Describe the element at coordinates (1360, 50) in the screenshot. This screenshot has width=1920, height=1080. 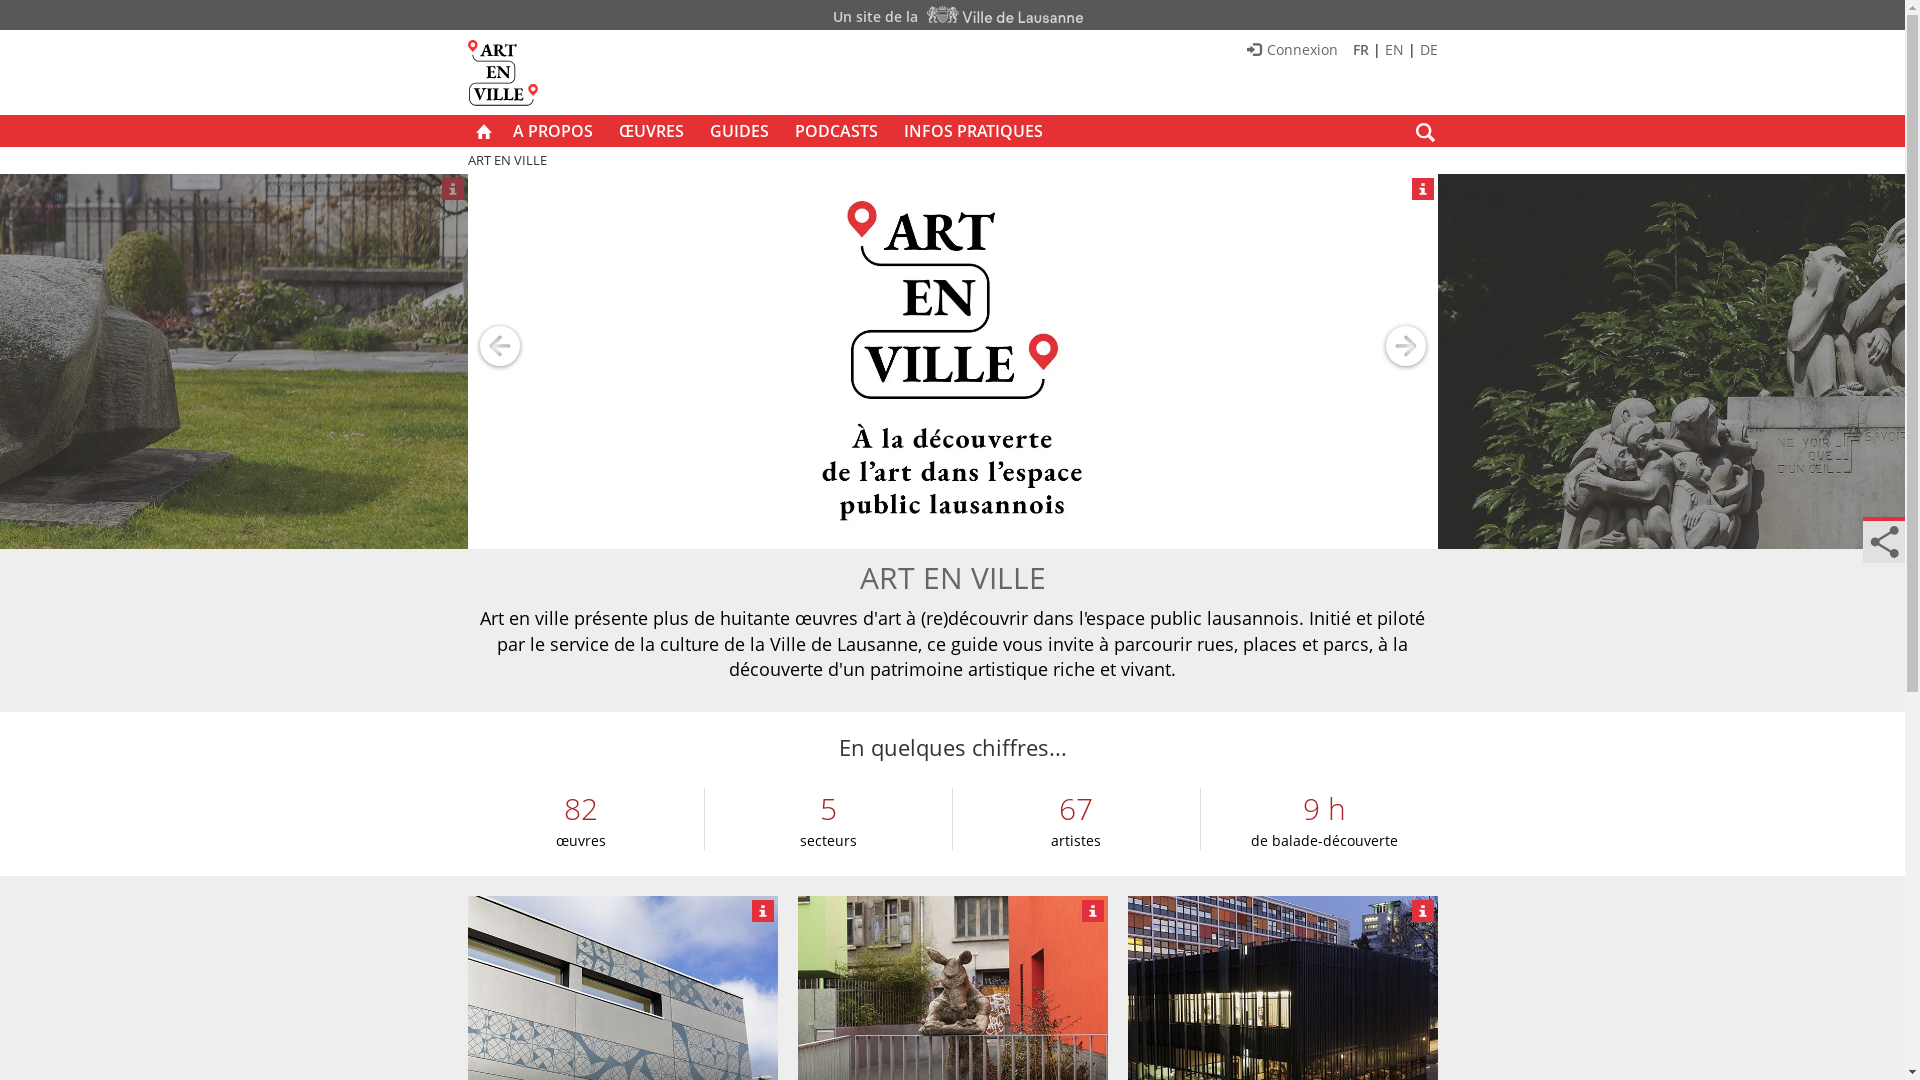
I see `FR` at that location.